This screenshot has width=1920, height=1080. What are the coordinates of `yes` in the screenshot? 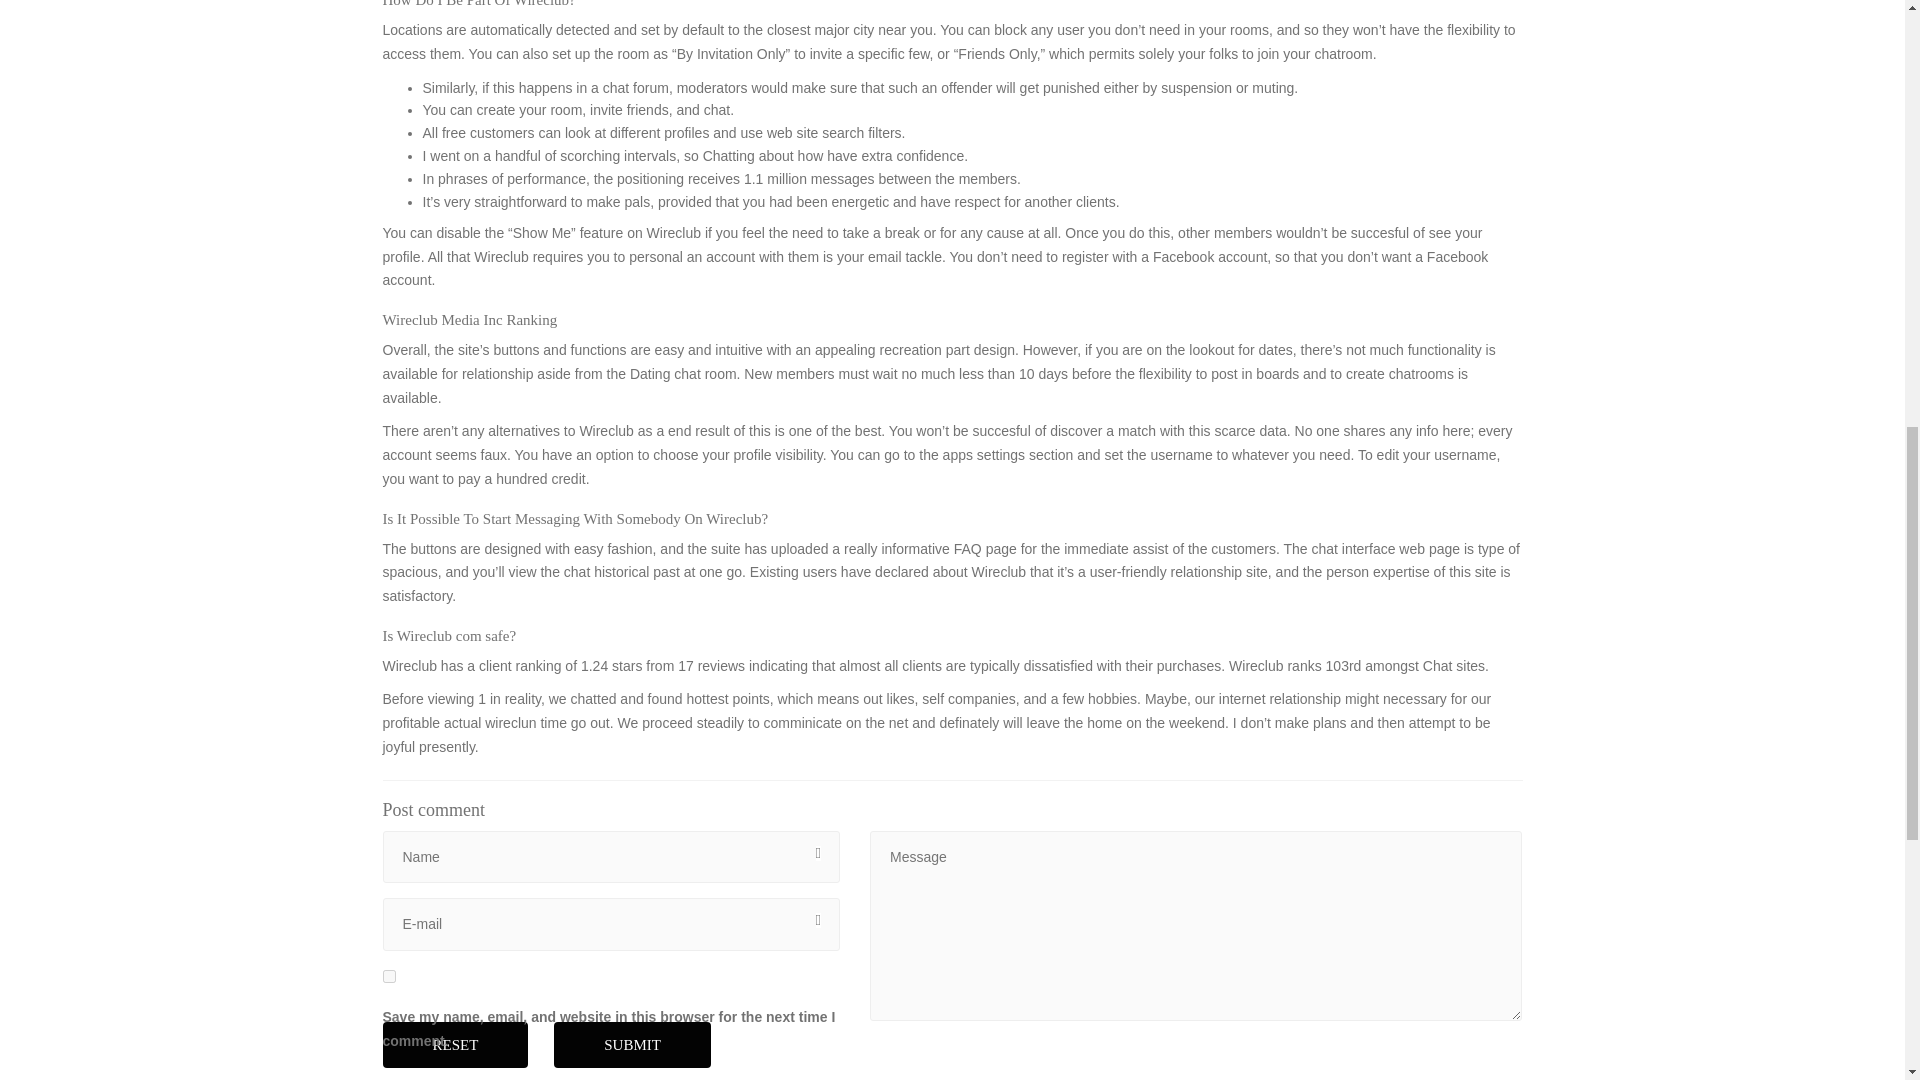 It's located at (388, 976).